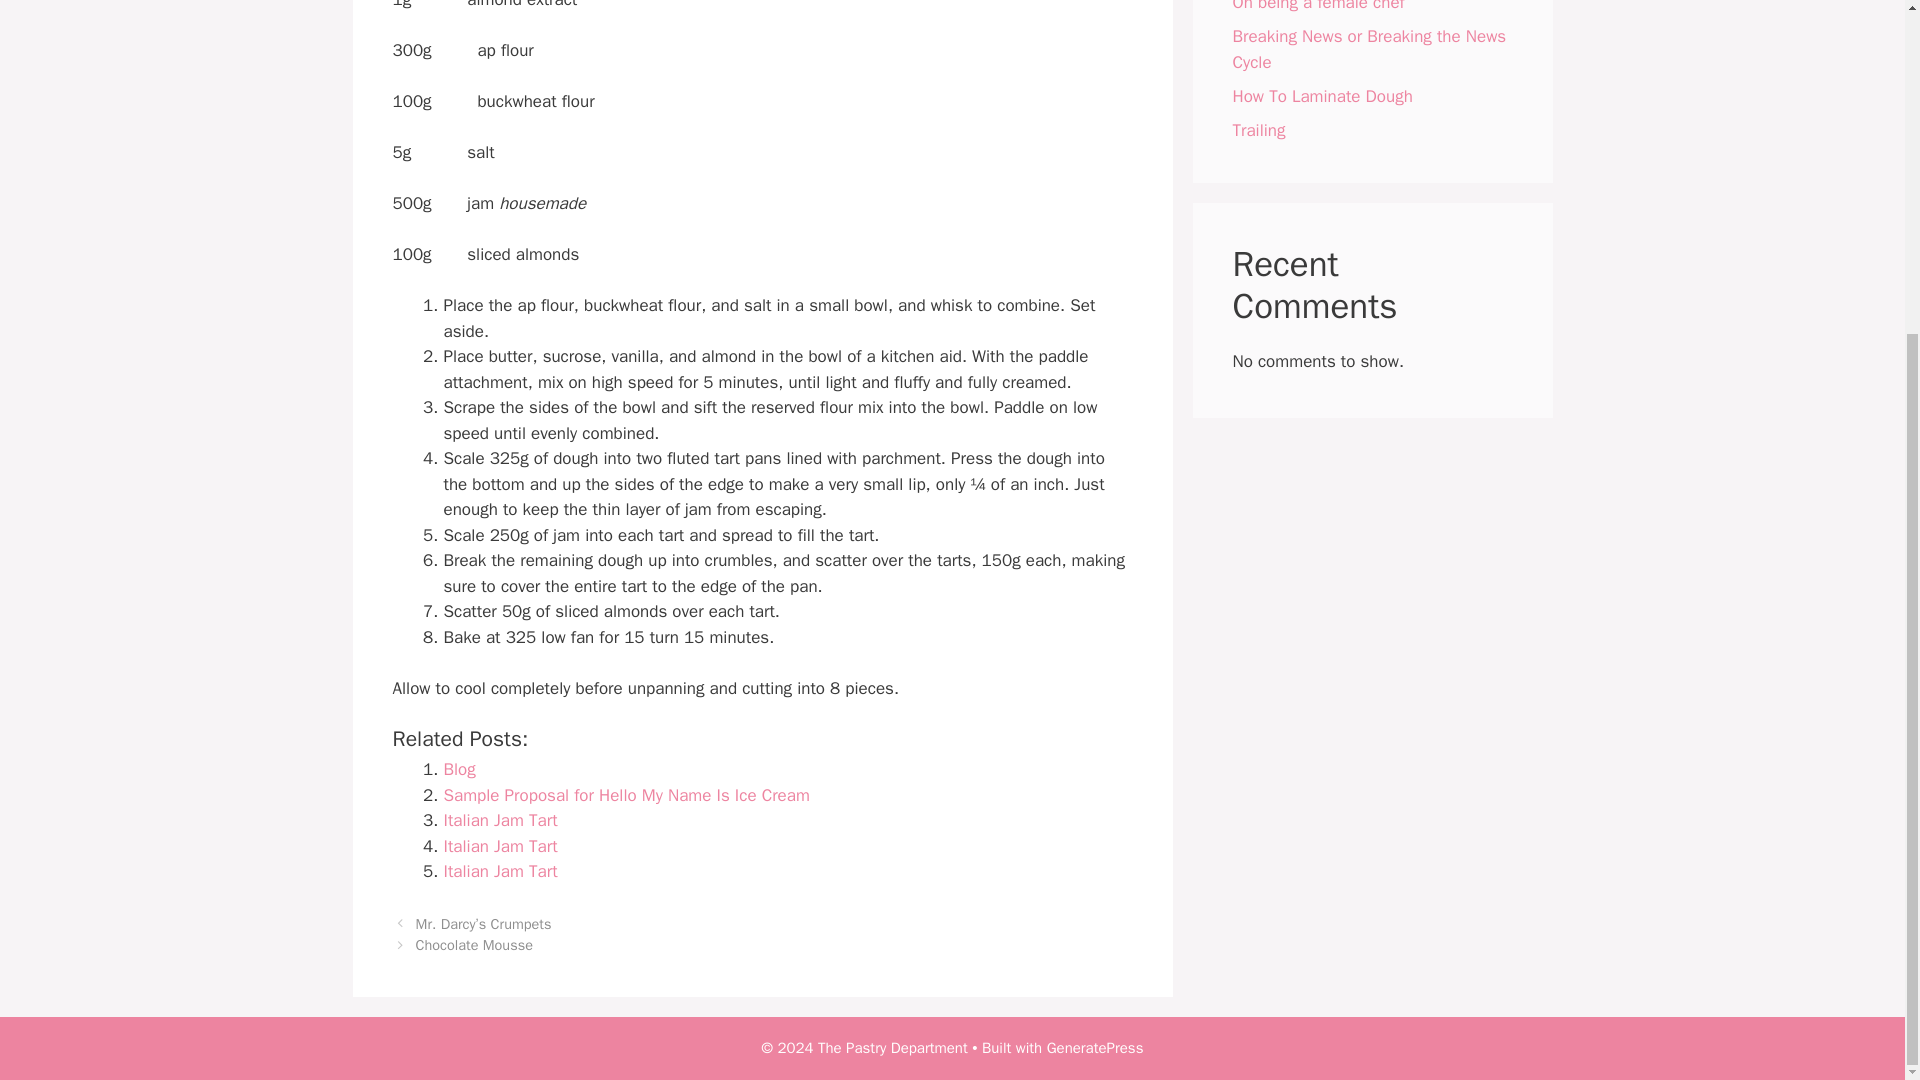 Image resolution: width=1920 pixels, height=1080 pixels. I want to click on Blog, so click(460, 769).